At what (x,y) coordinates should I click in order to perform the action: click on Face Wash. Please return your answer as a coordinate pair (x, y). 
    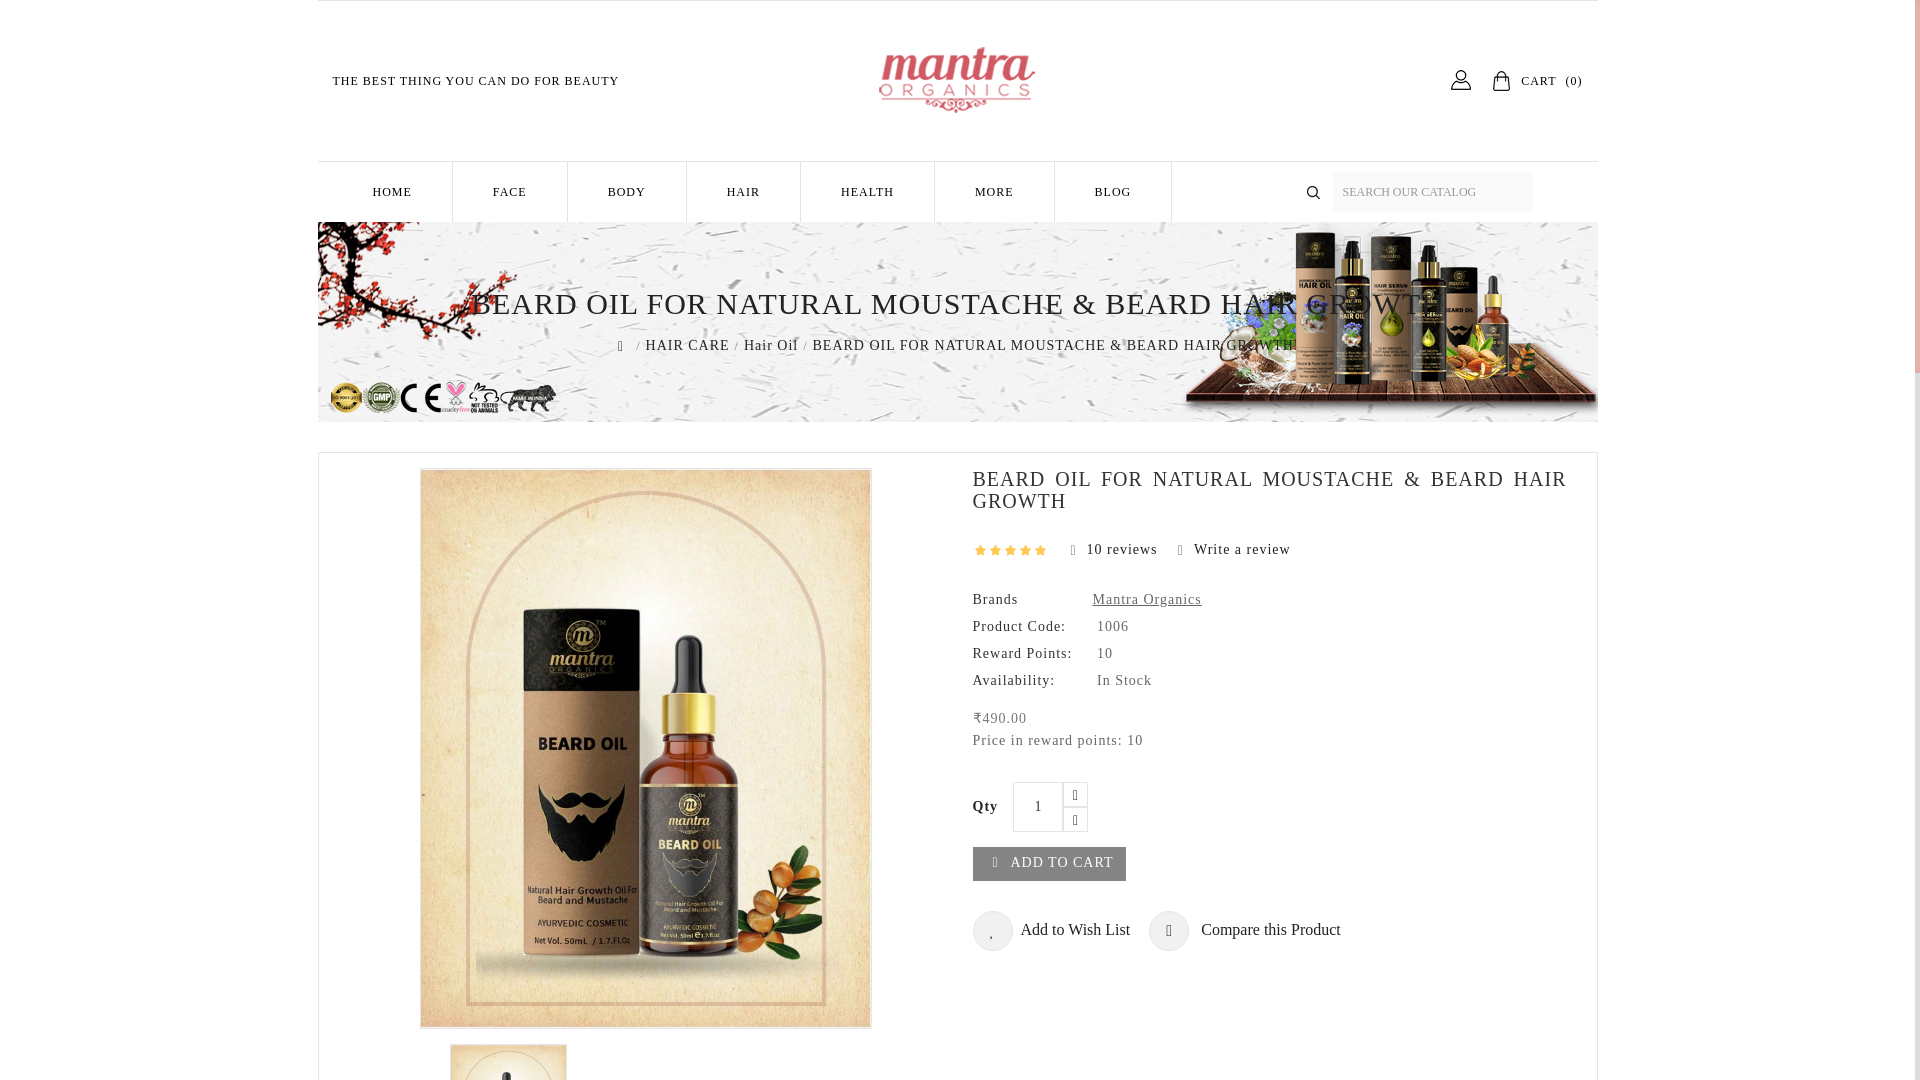
    Looking at the image, I should click on (574, 233).